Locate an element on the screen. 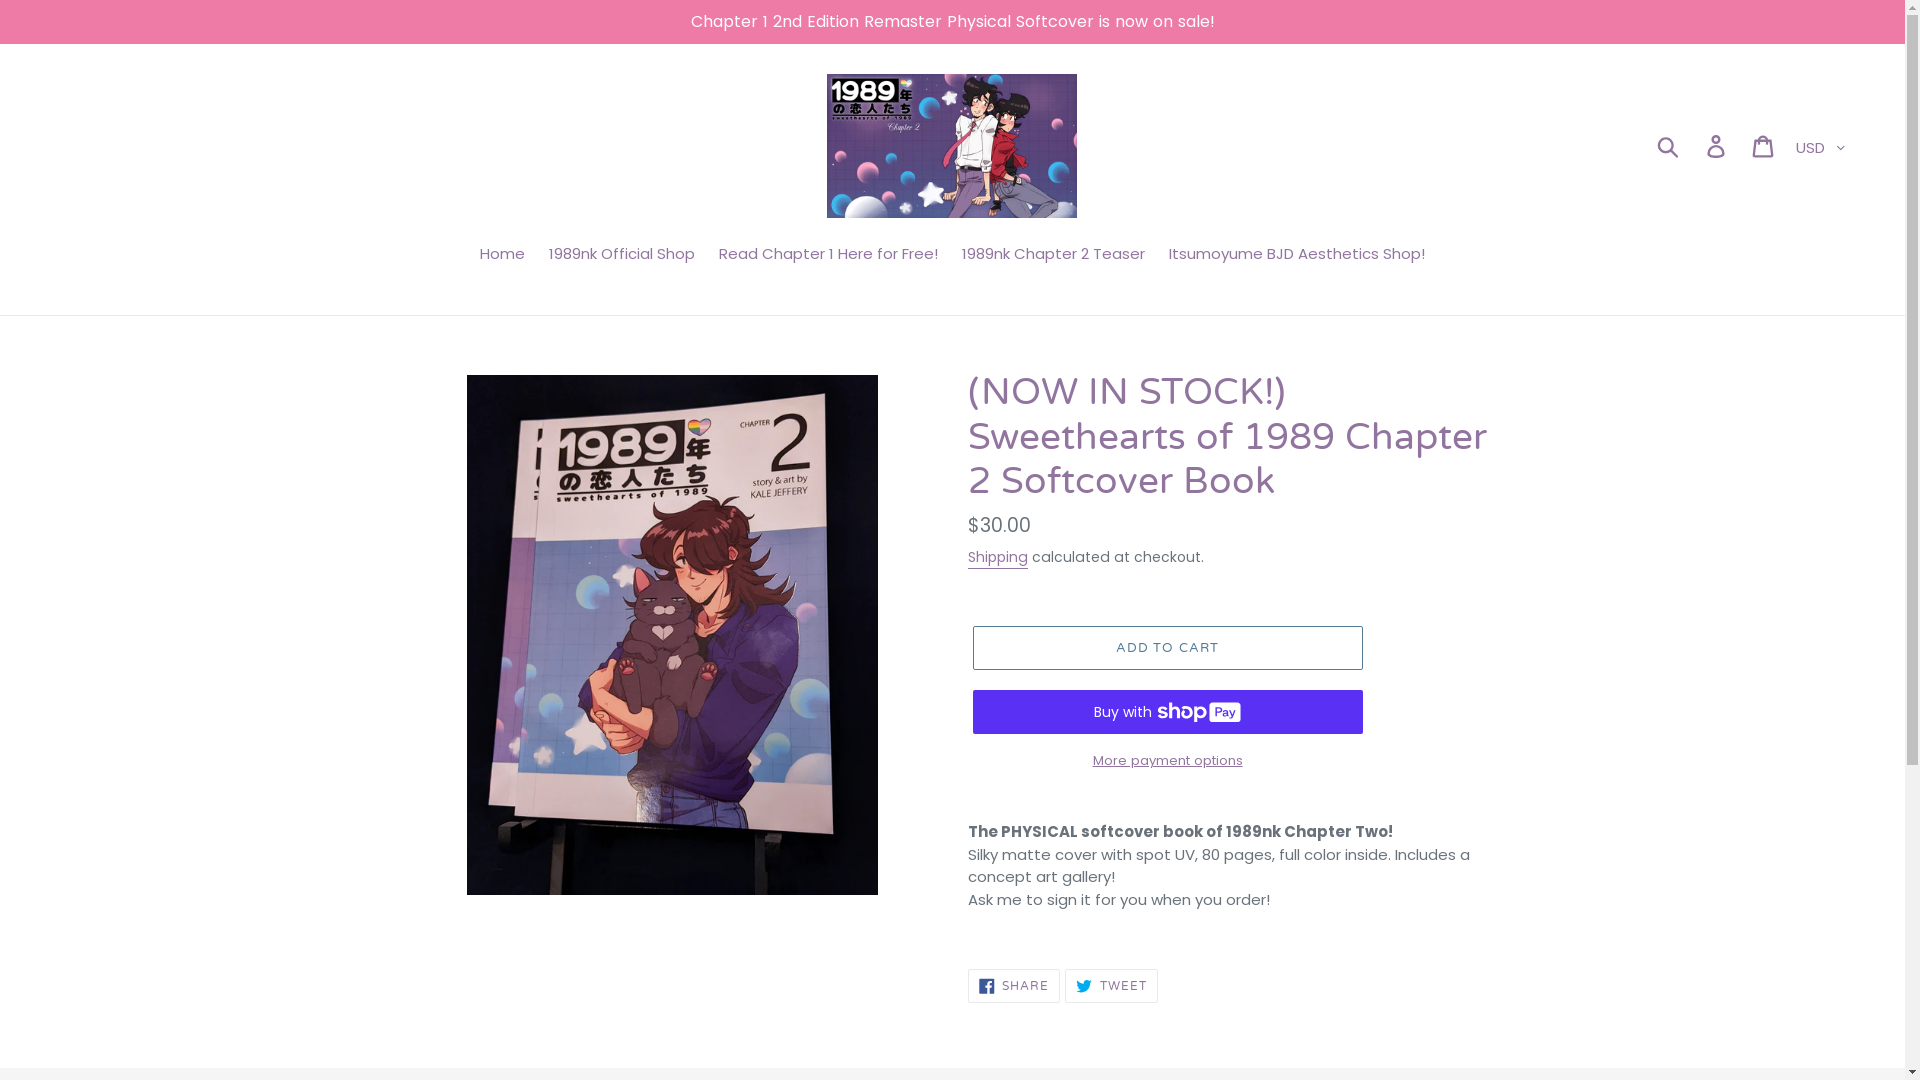  Submit is located at coordinates (1670, 146).